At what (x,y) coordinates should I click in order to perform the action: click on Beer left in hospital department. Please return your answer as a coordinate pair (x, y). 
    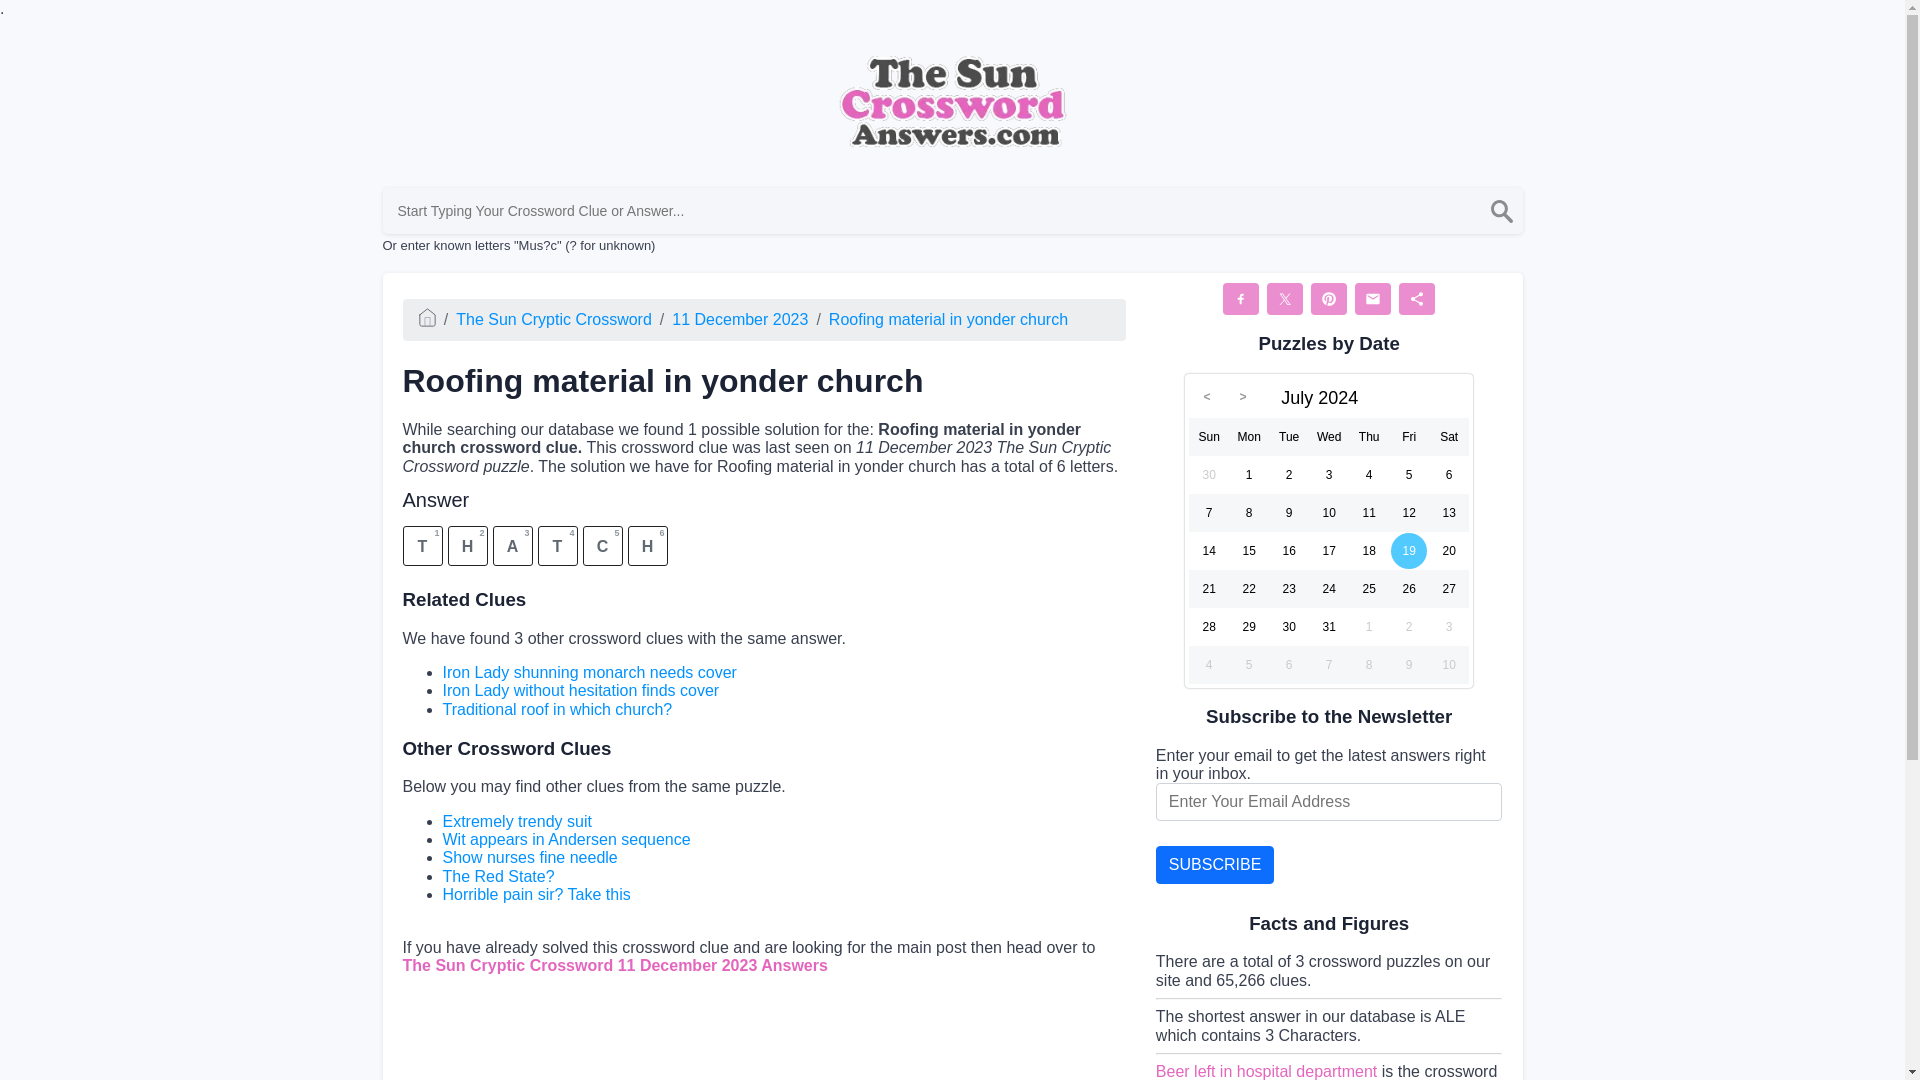
    Looking at the image, I should click on (1266, 1071).